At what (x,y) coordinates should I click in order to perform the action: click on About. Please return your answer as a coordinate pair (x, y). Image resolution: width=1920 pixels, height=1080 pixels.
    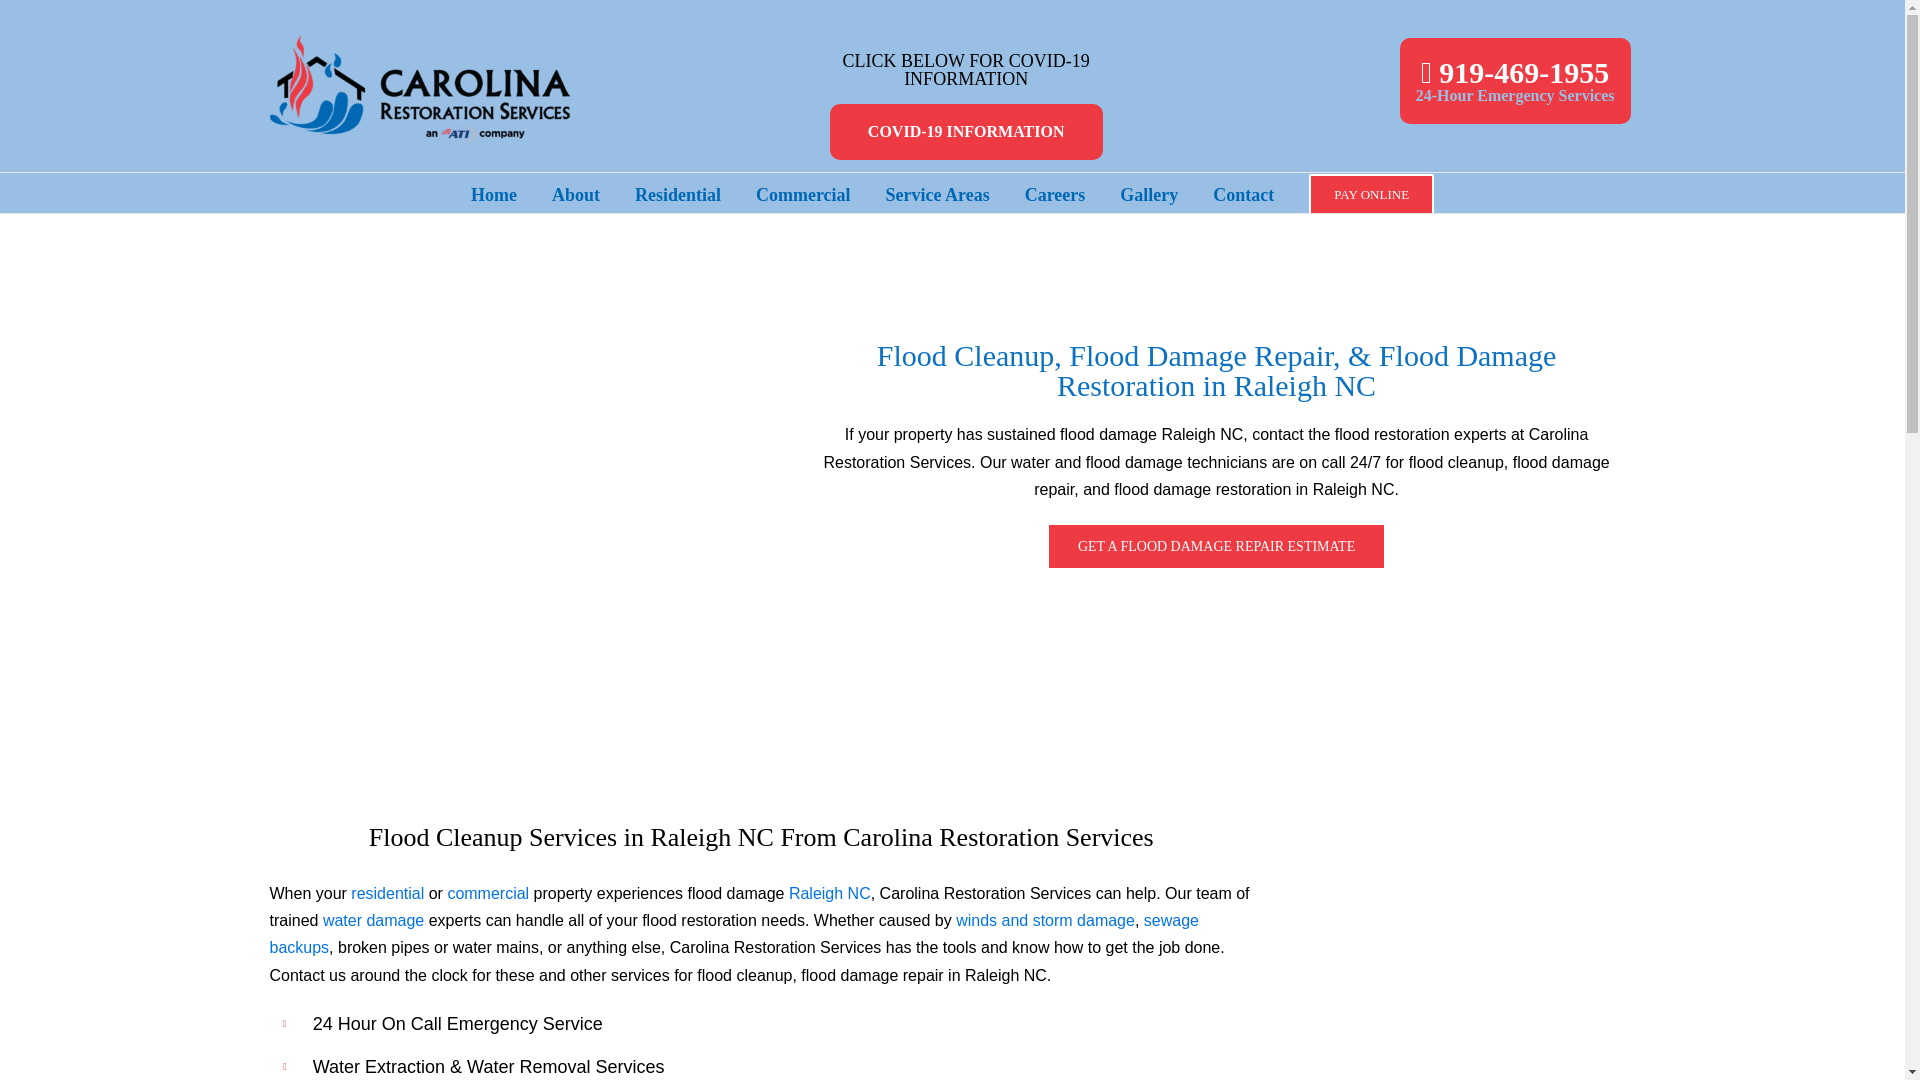
    Looking at the image, I should click on (576, 192).